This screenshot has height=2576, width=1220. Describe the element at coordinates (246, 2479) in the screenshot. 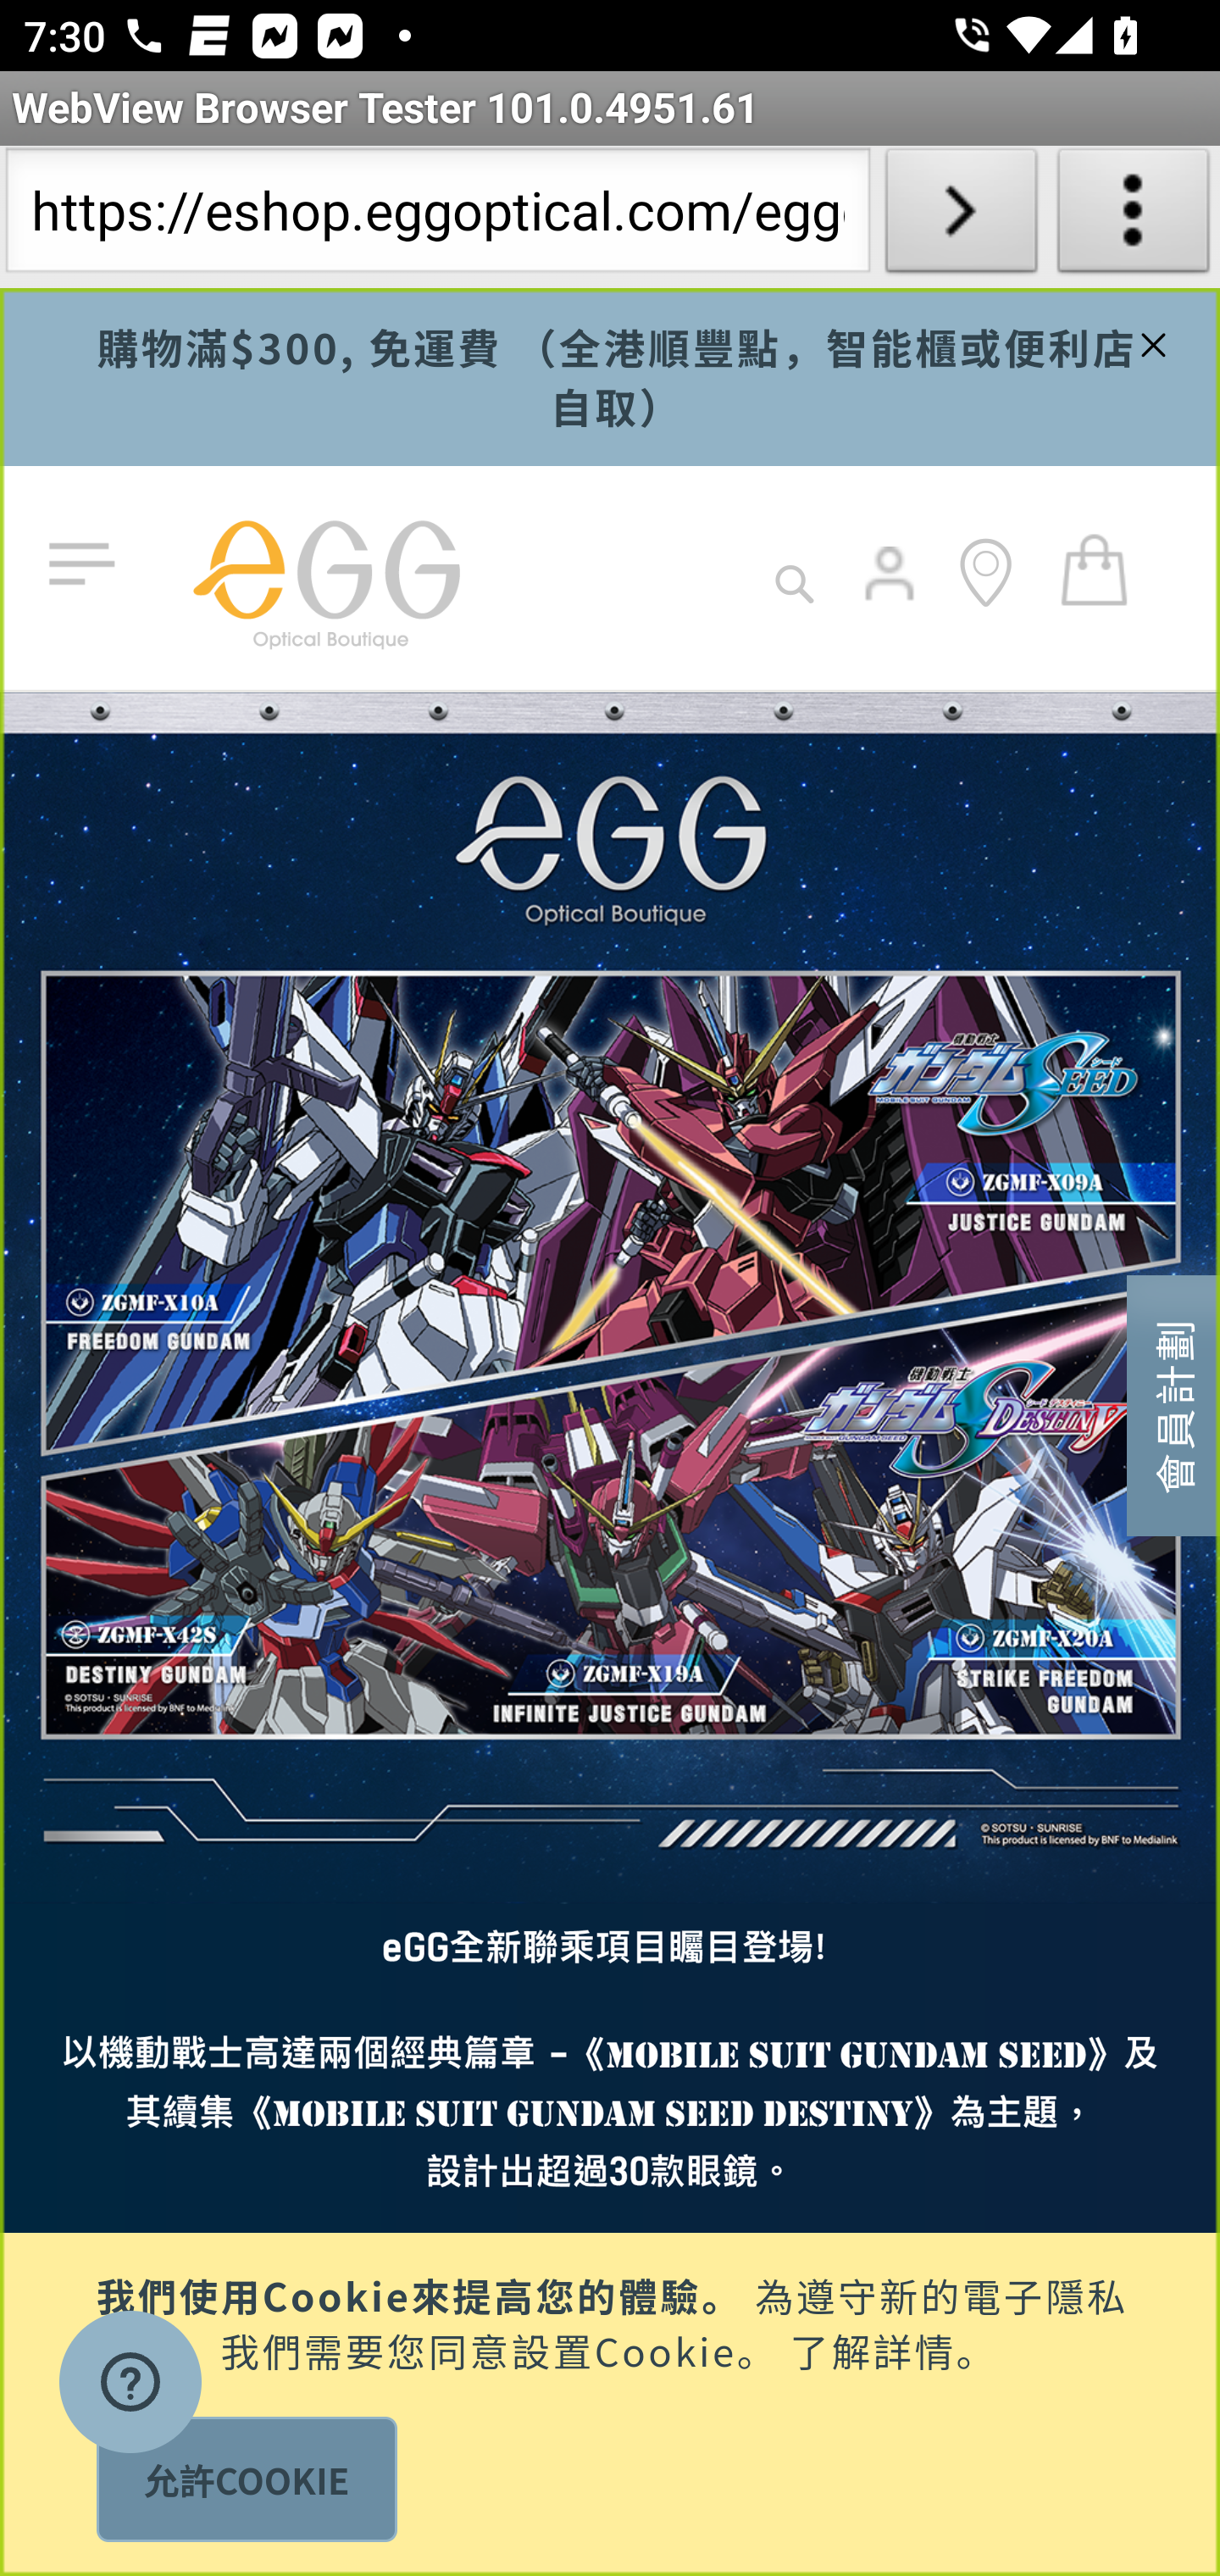

I see `允許COOKIE` at that location.